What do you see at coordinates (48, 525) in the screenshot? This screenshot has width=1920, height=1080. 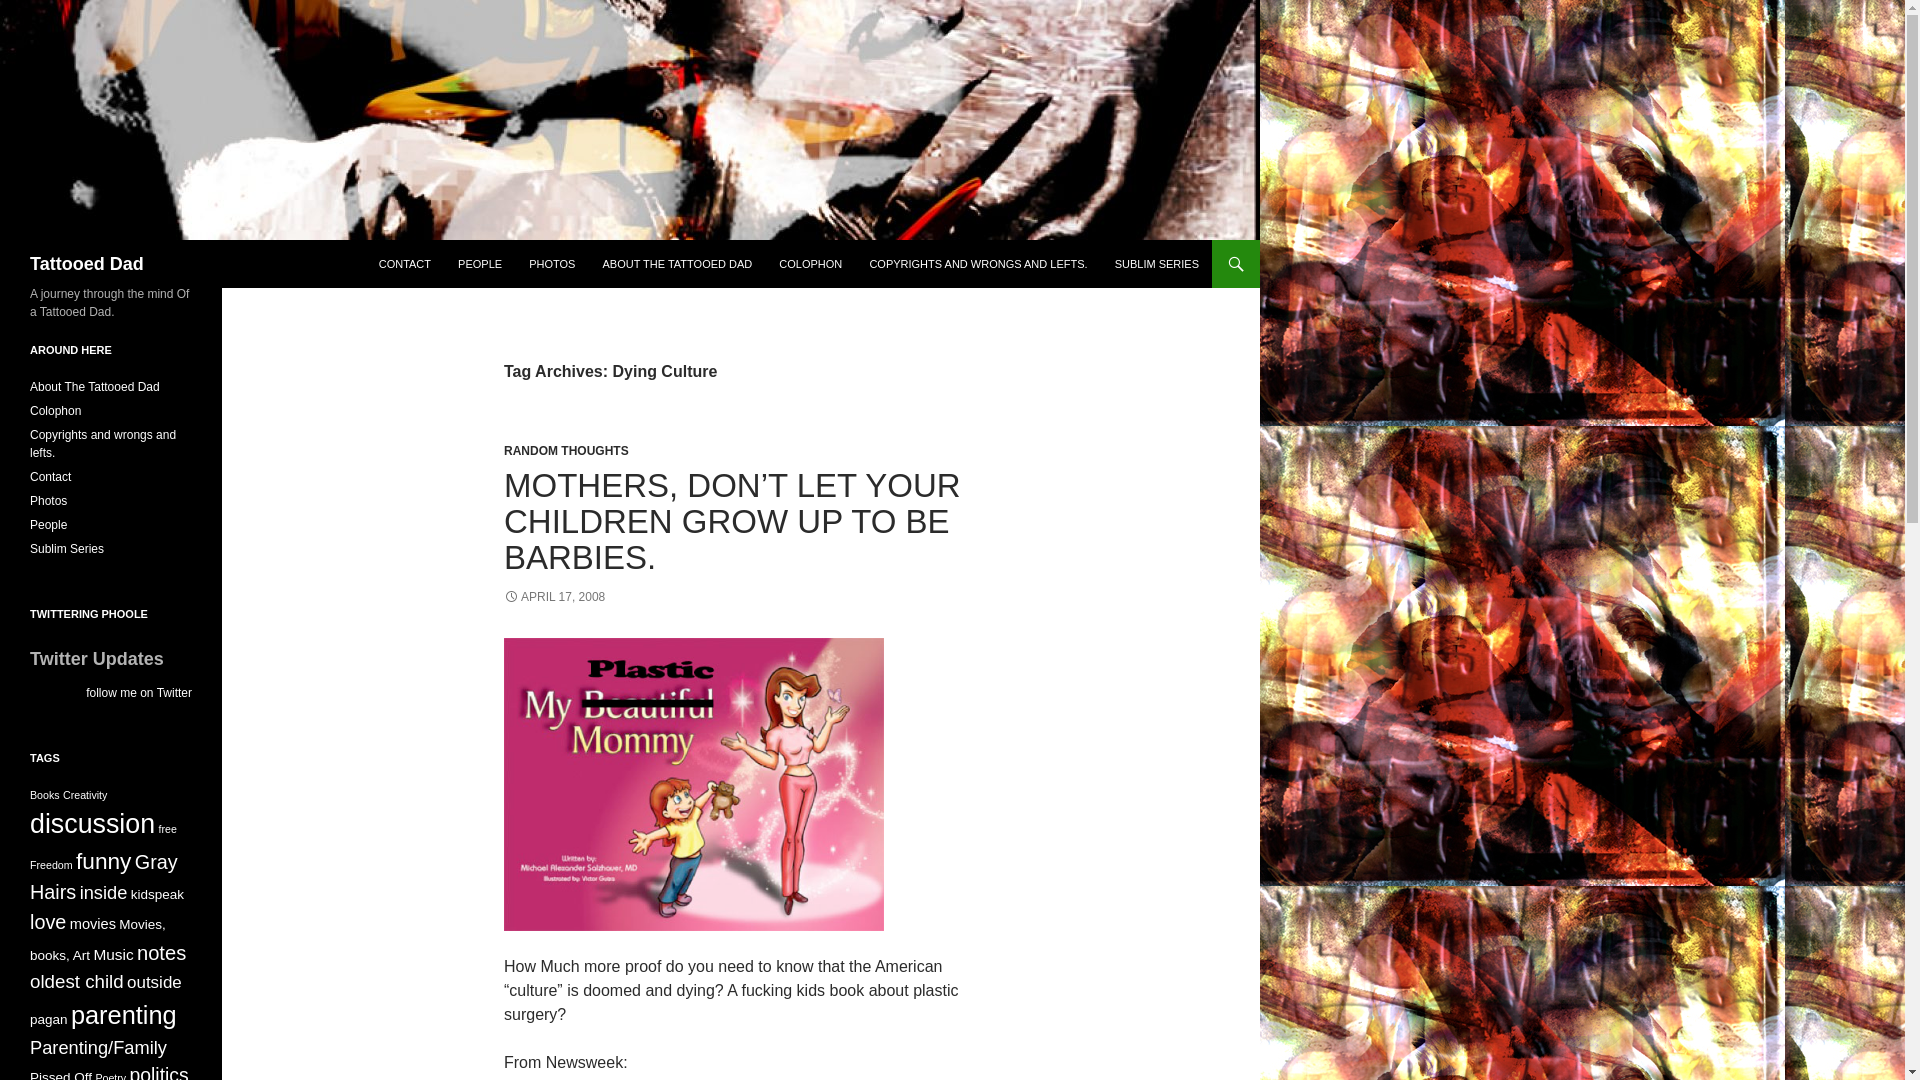 I see `People` at bounding box center [48, 525].